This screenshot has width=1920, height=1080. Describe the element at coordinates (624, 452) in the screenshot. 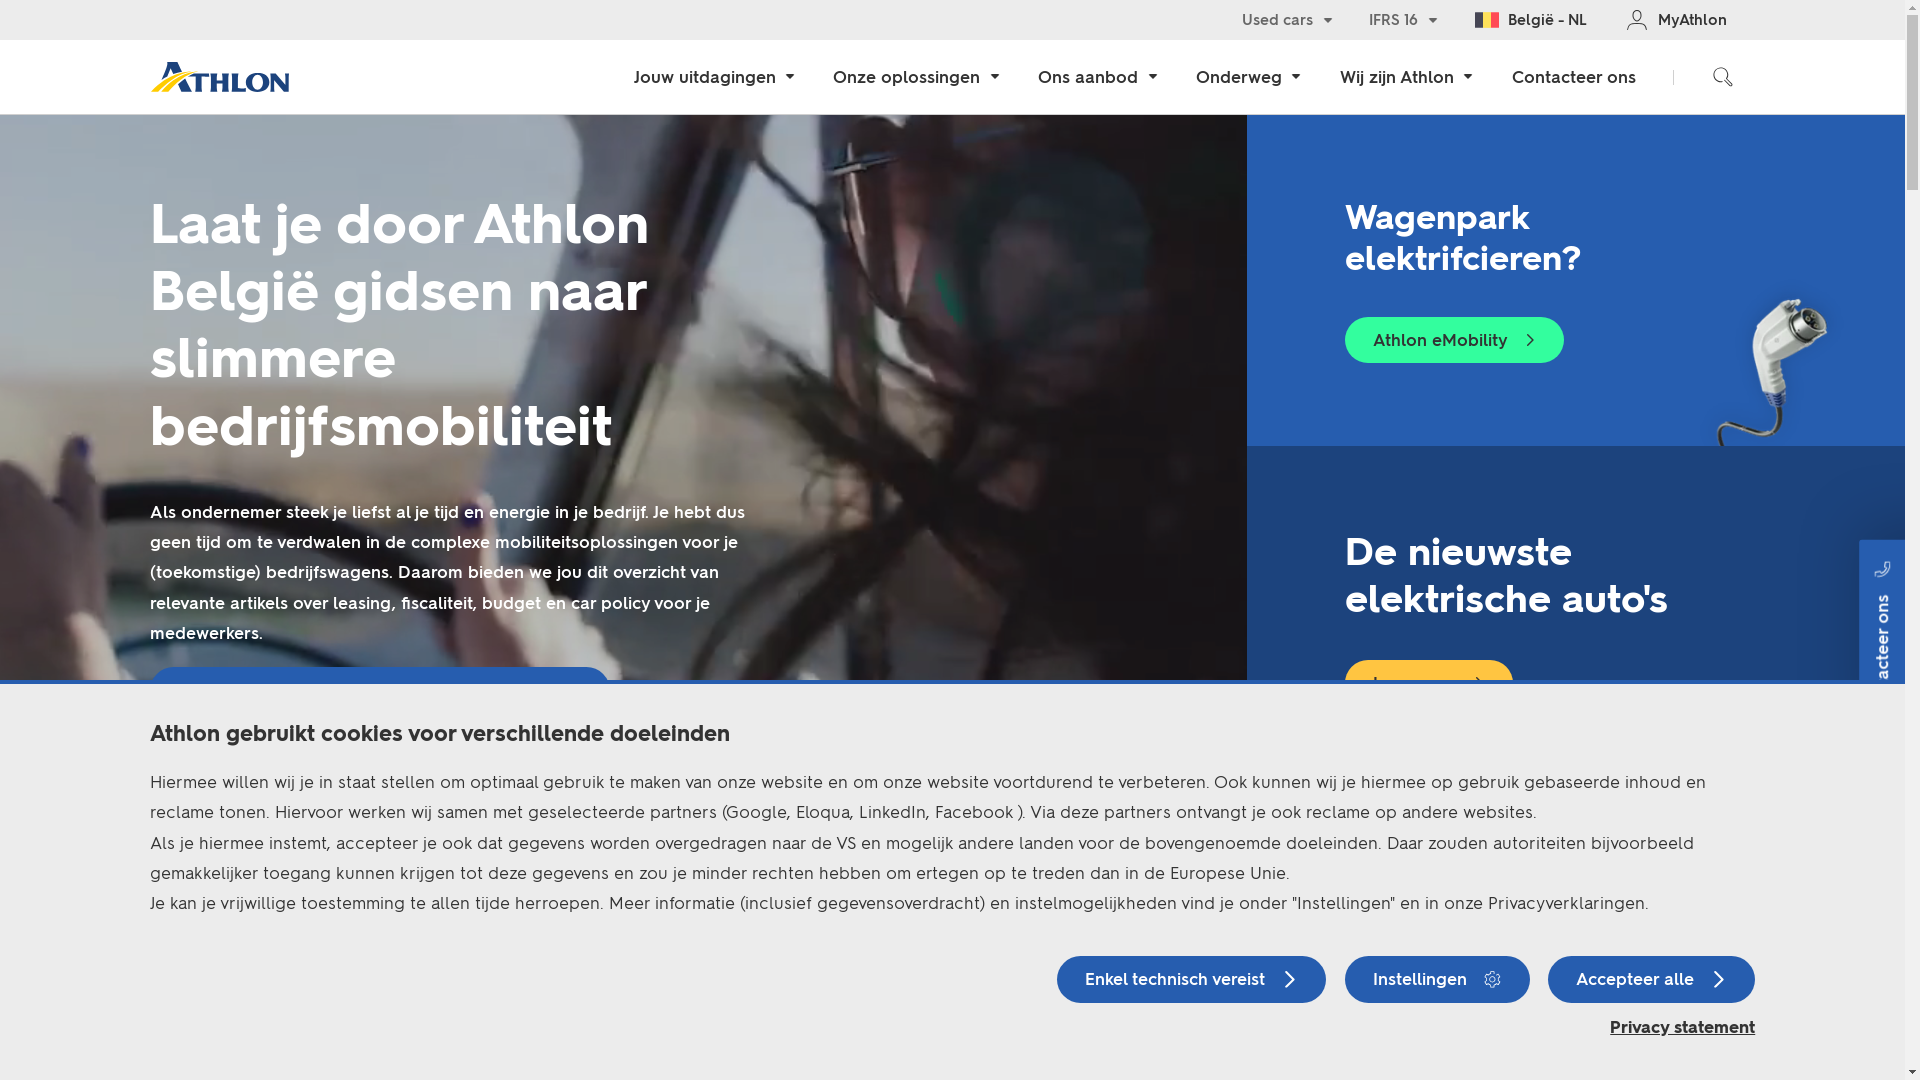

I see `Share` at that location.